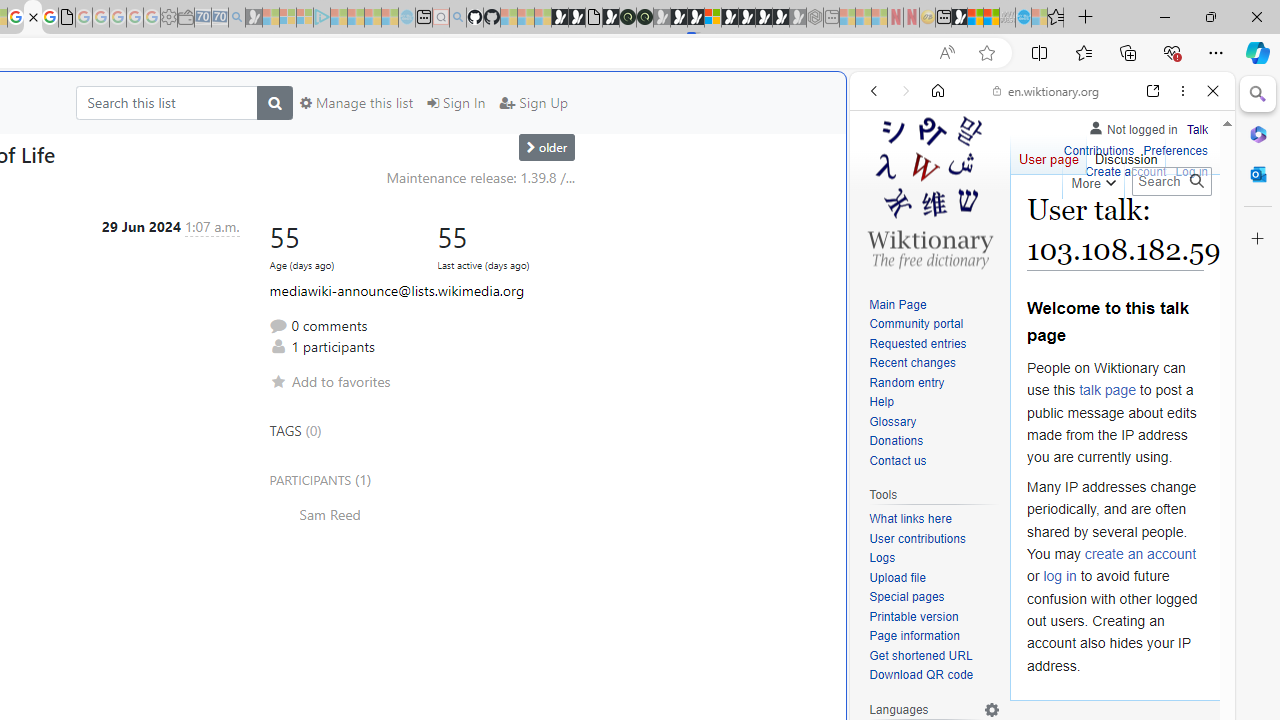 The height and width of the screenshot is (720, 1280). What do you see at coordinates (906, 382) in the screenshot?
I see `Random entry` at bounding box center [906, 382].